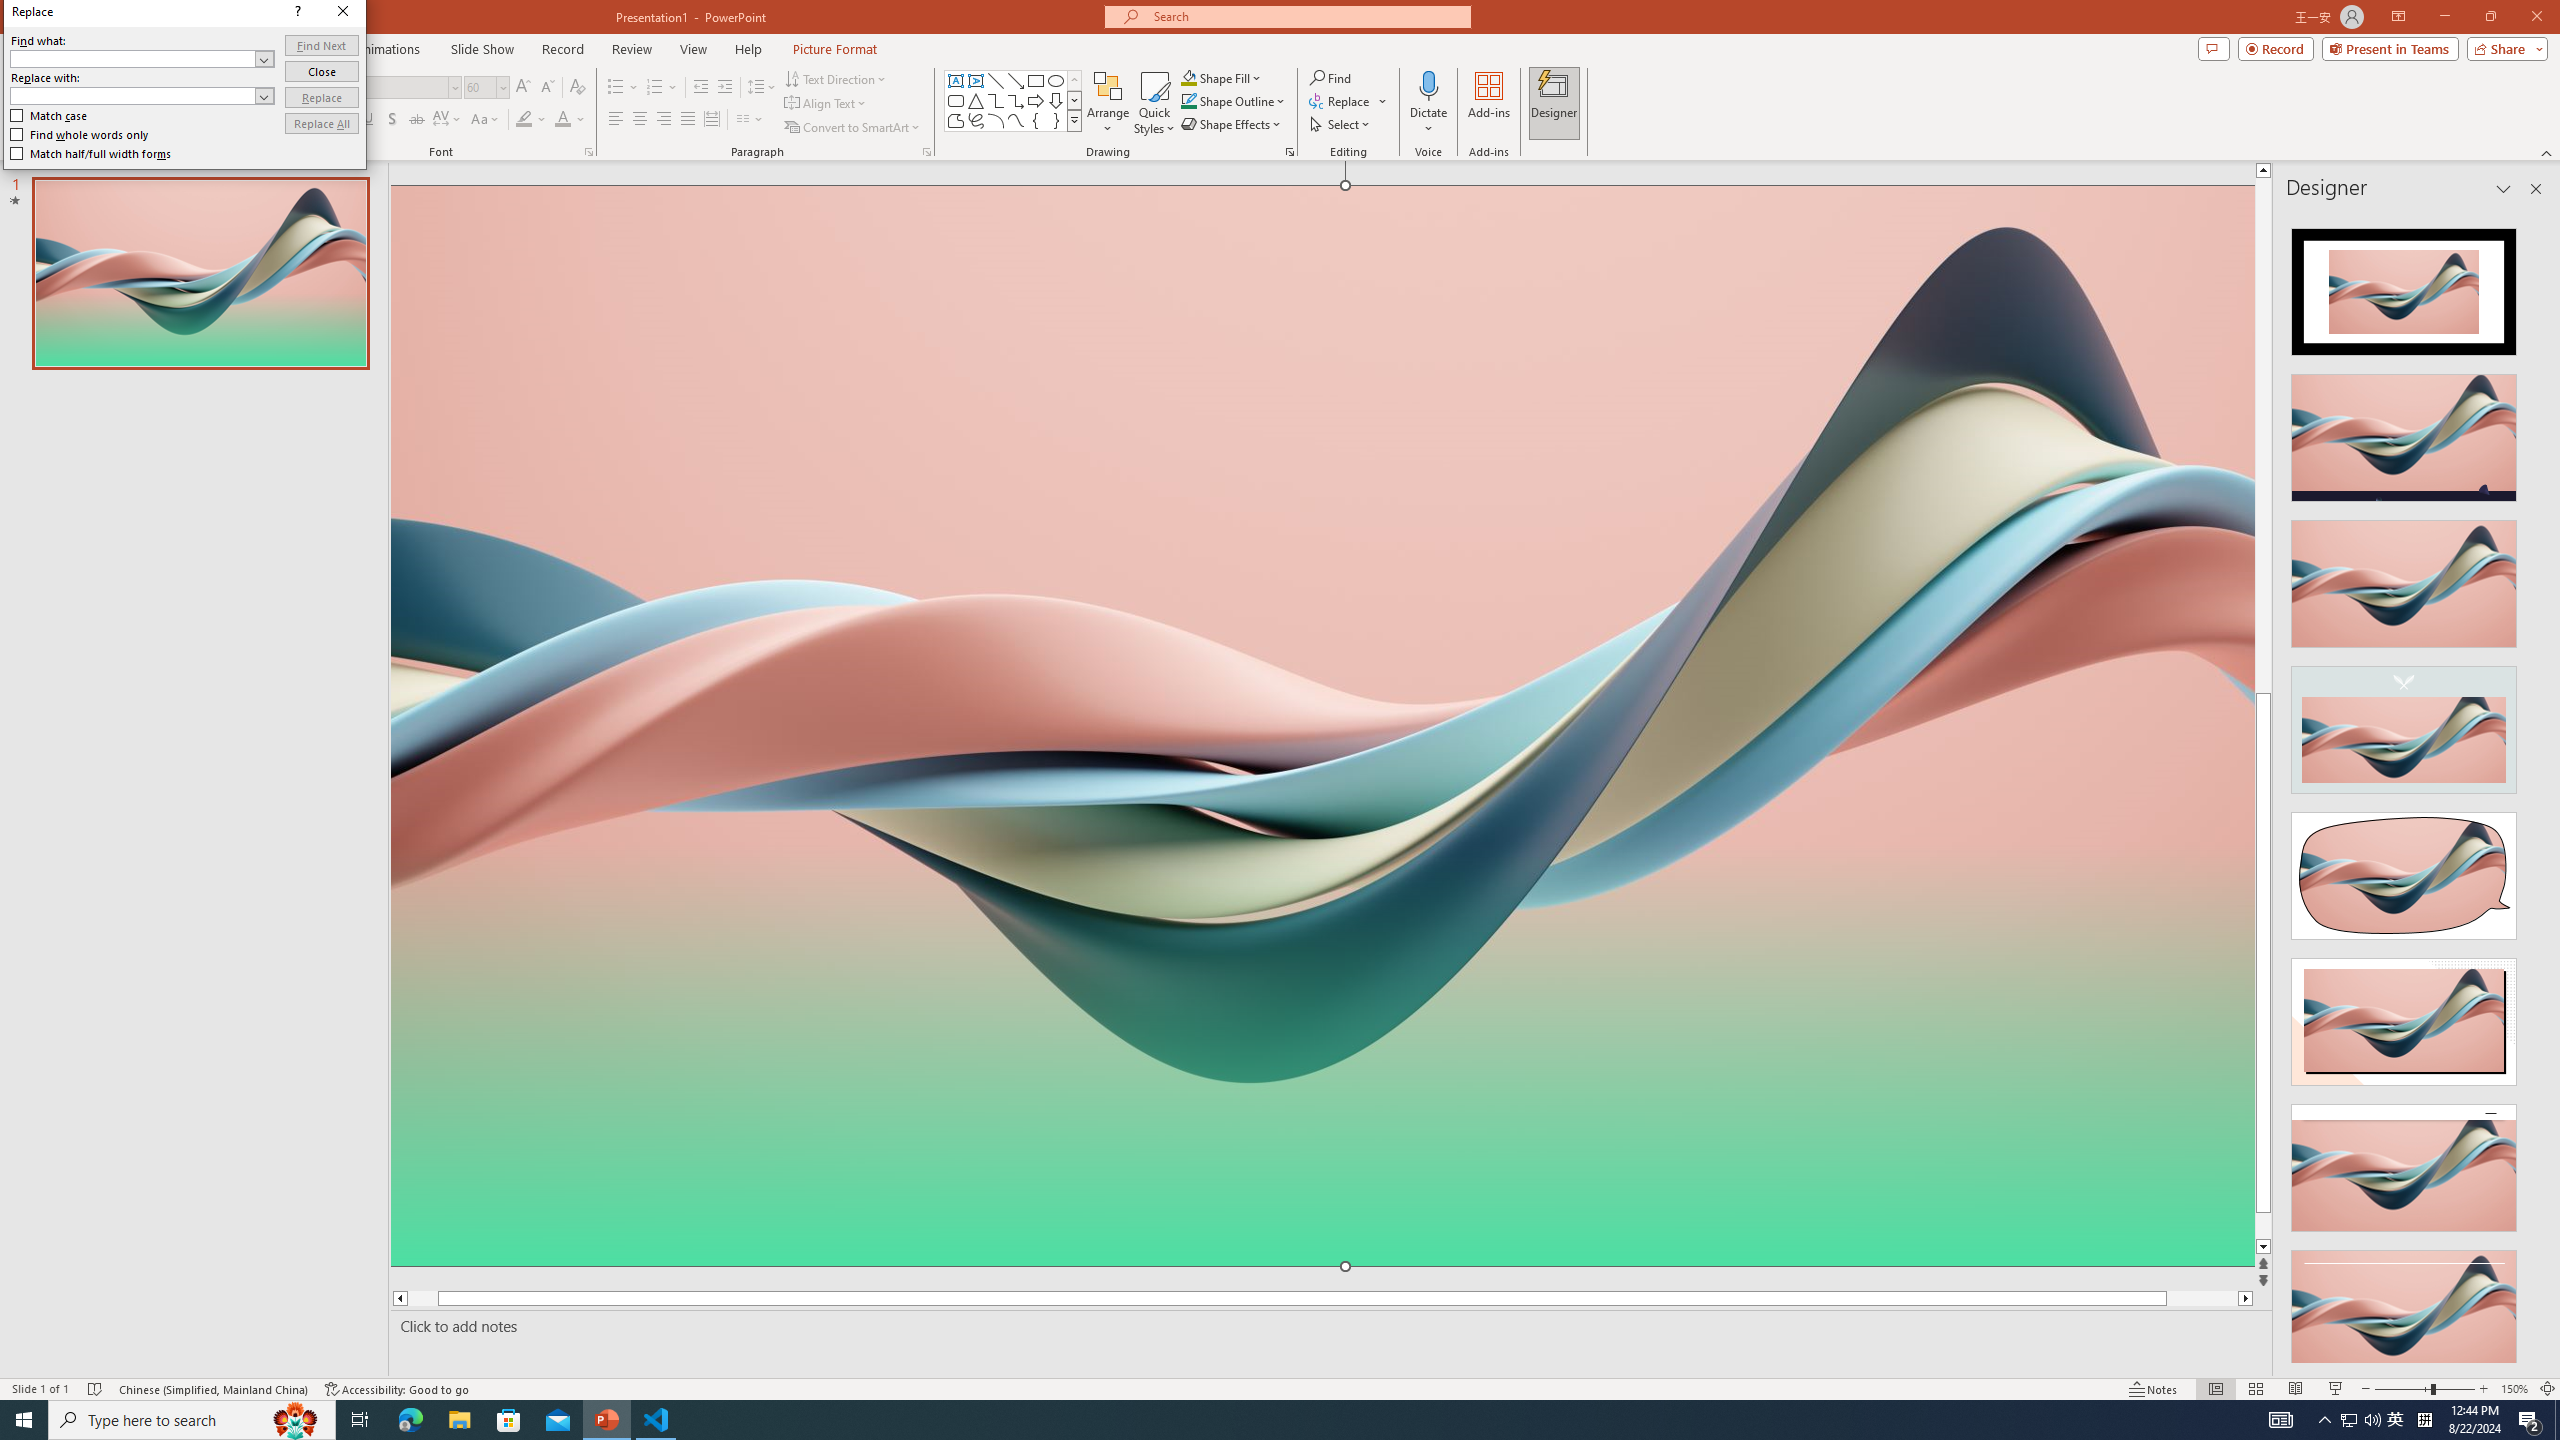 Image resolution: width=2560 pixels, height=1440 pixels. What do you see at coordinates (2514, 1389) in the screenshot?
I see `Zoom 150%` at bounding box center [2514, 1389].